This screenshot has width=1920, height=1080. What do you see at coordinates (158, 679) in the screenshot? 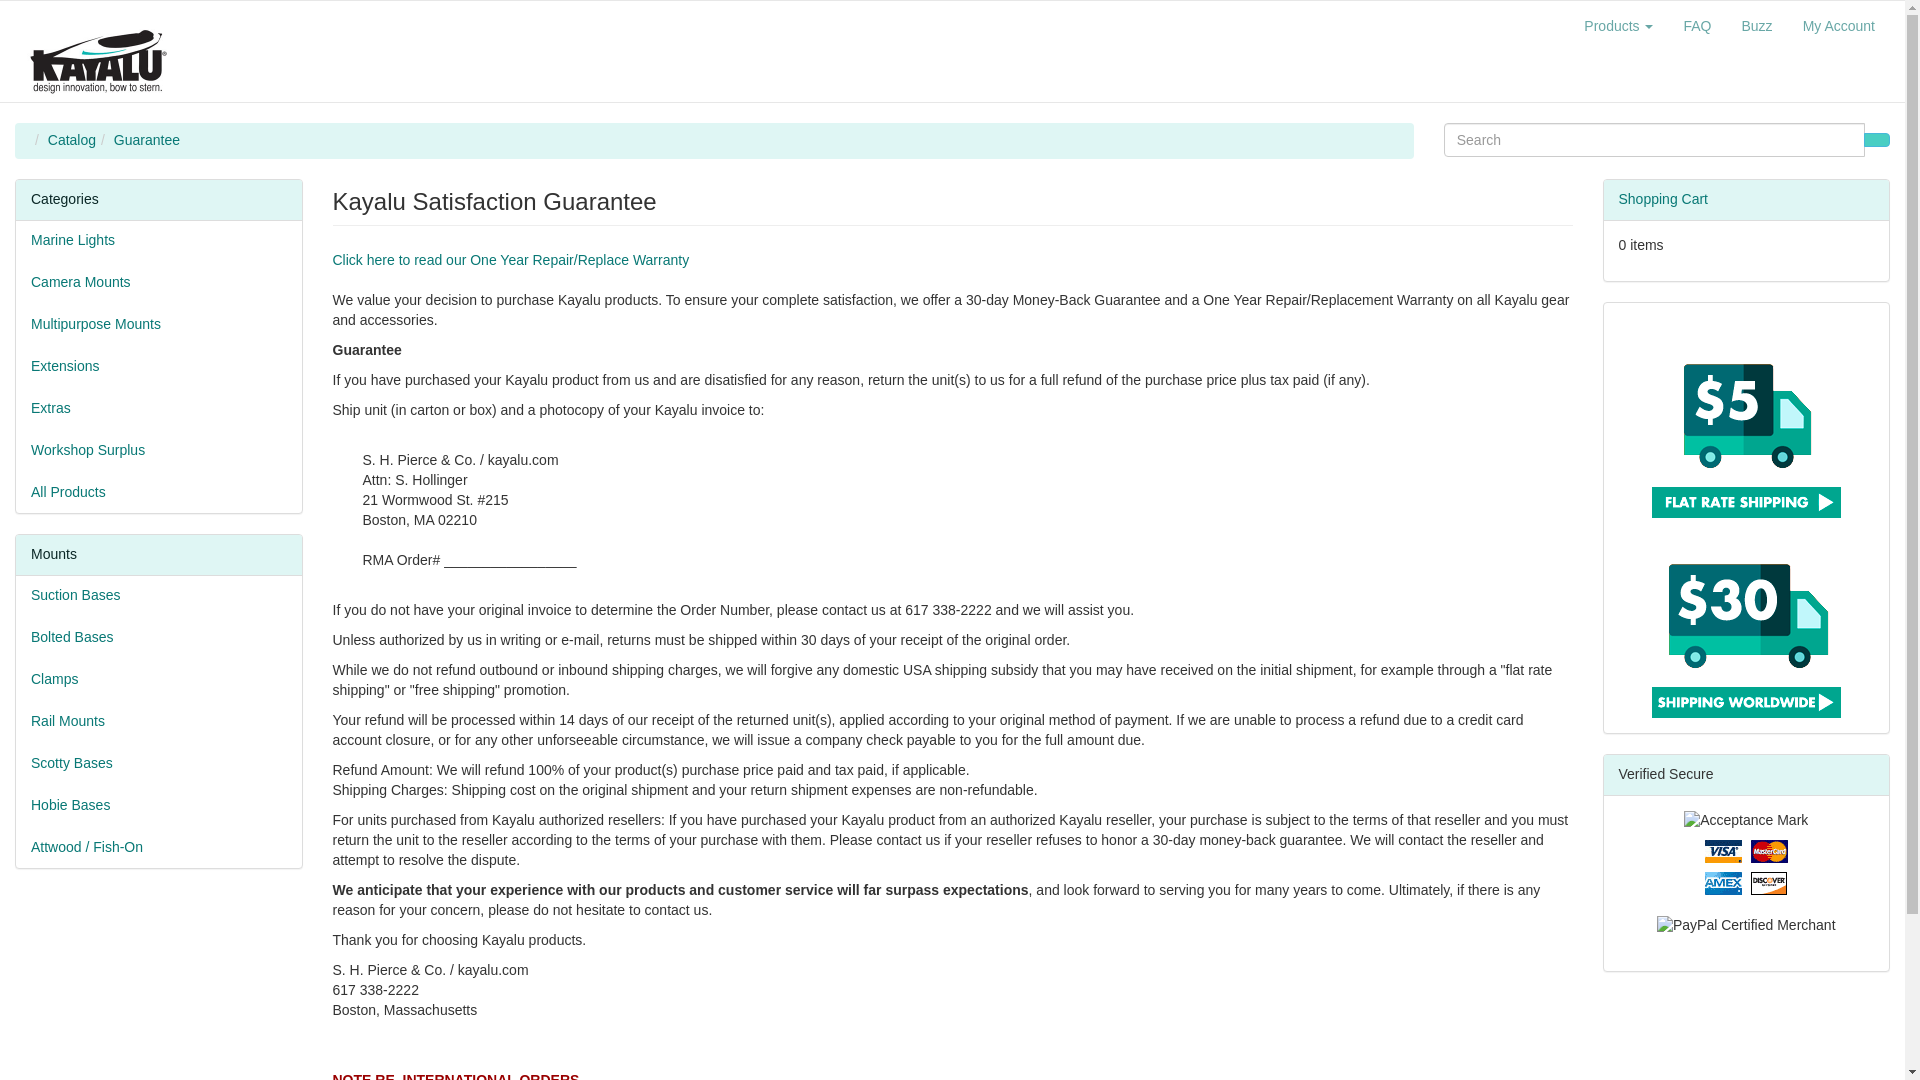
I see `Clamps` at bounding box center [158, 679].